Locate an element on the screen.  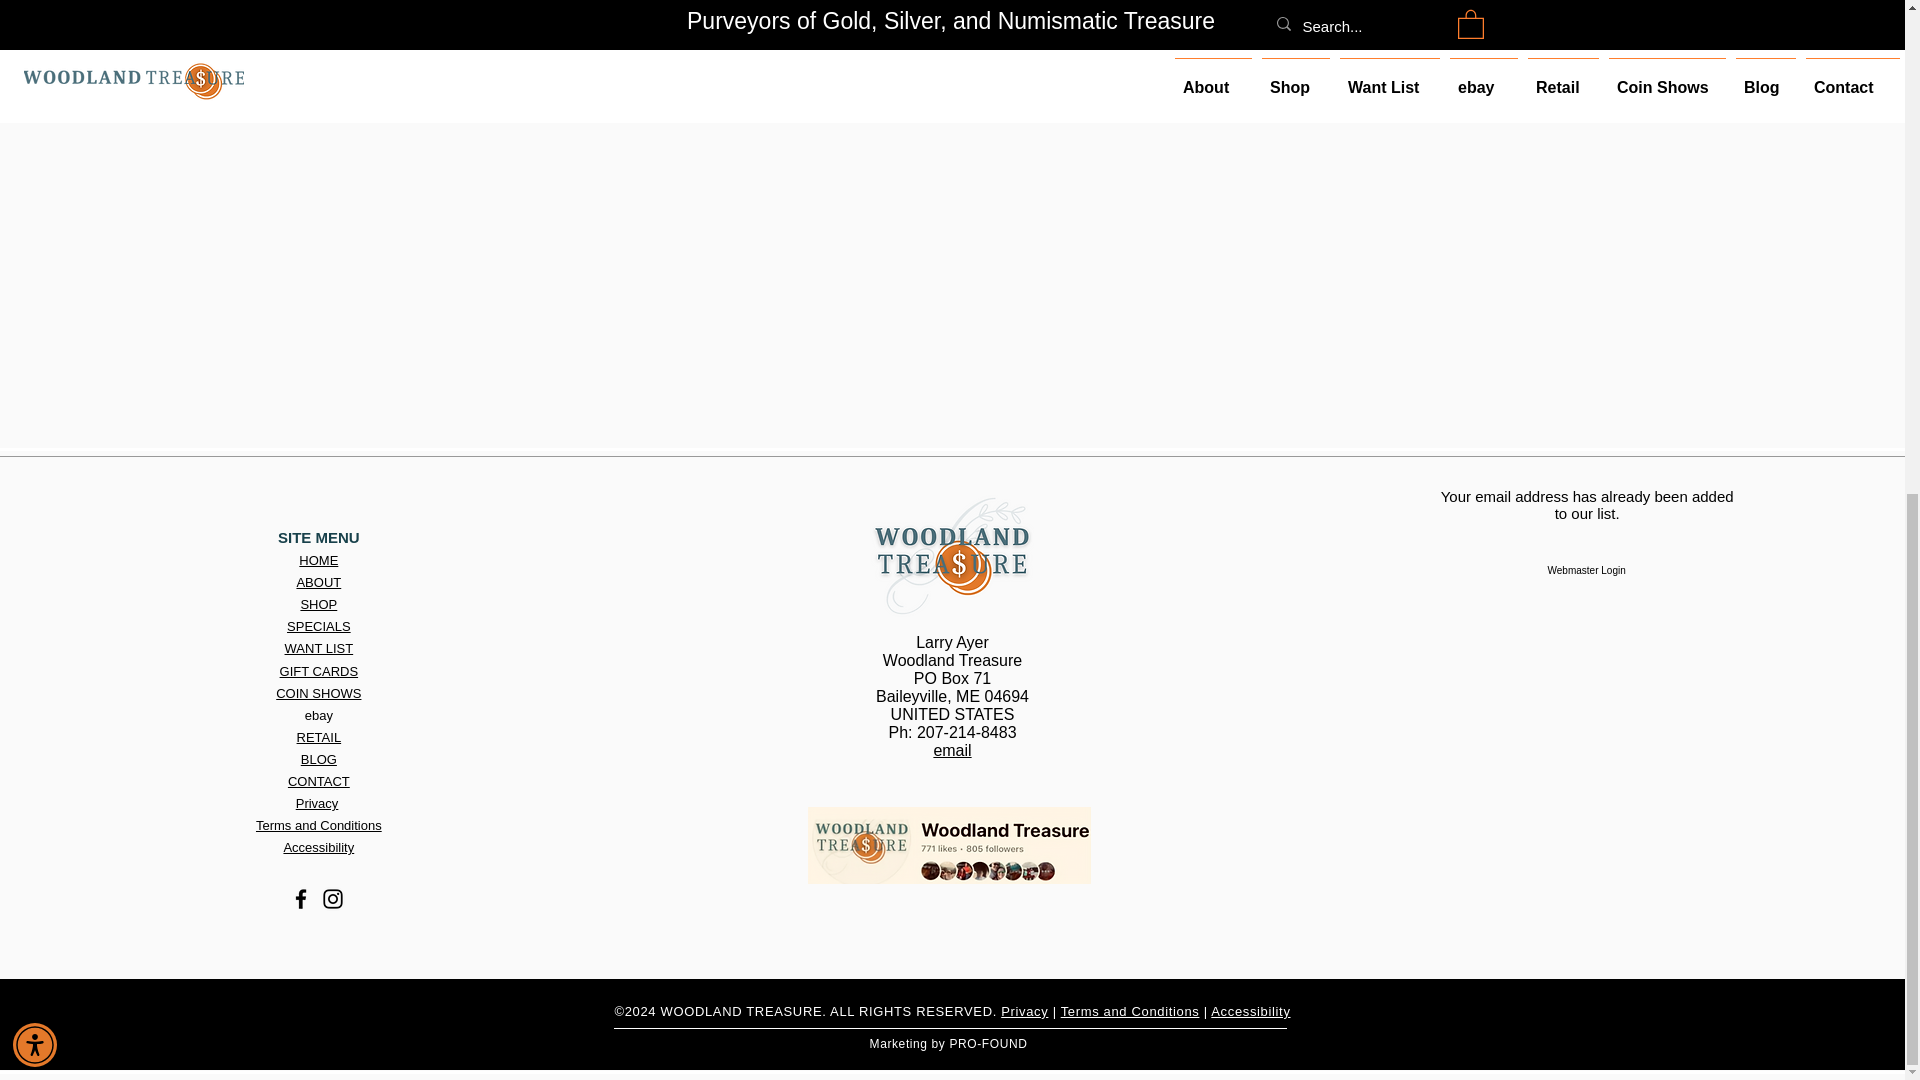
SPECIALS is located at coordinates (318, 626).